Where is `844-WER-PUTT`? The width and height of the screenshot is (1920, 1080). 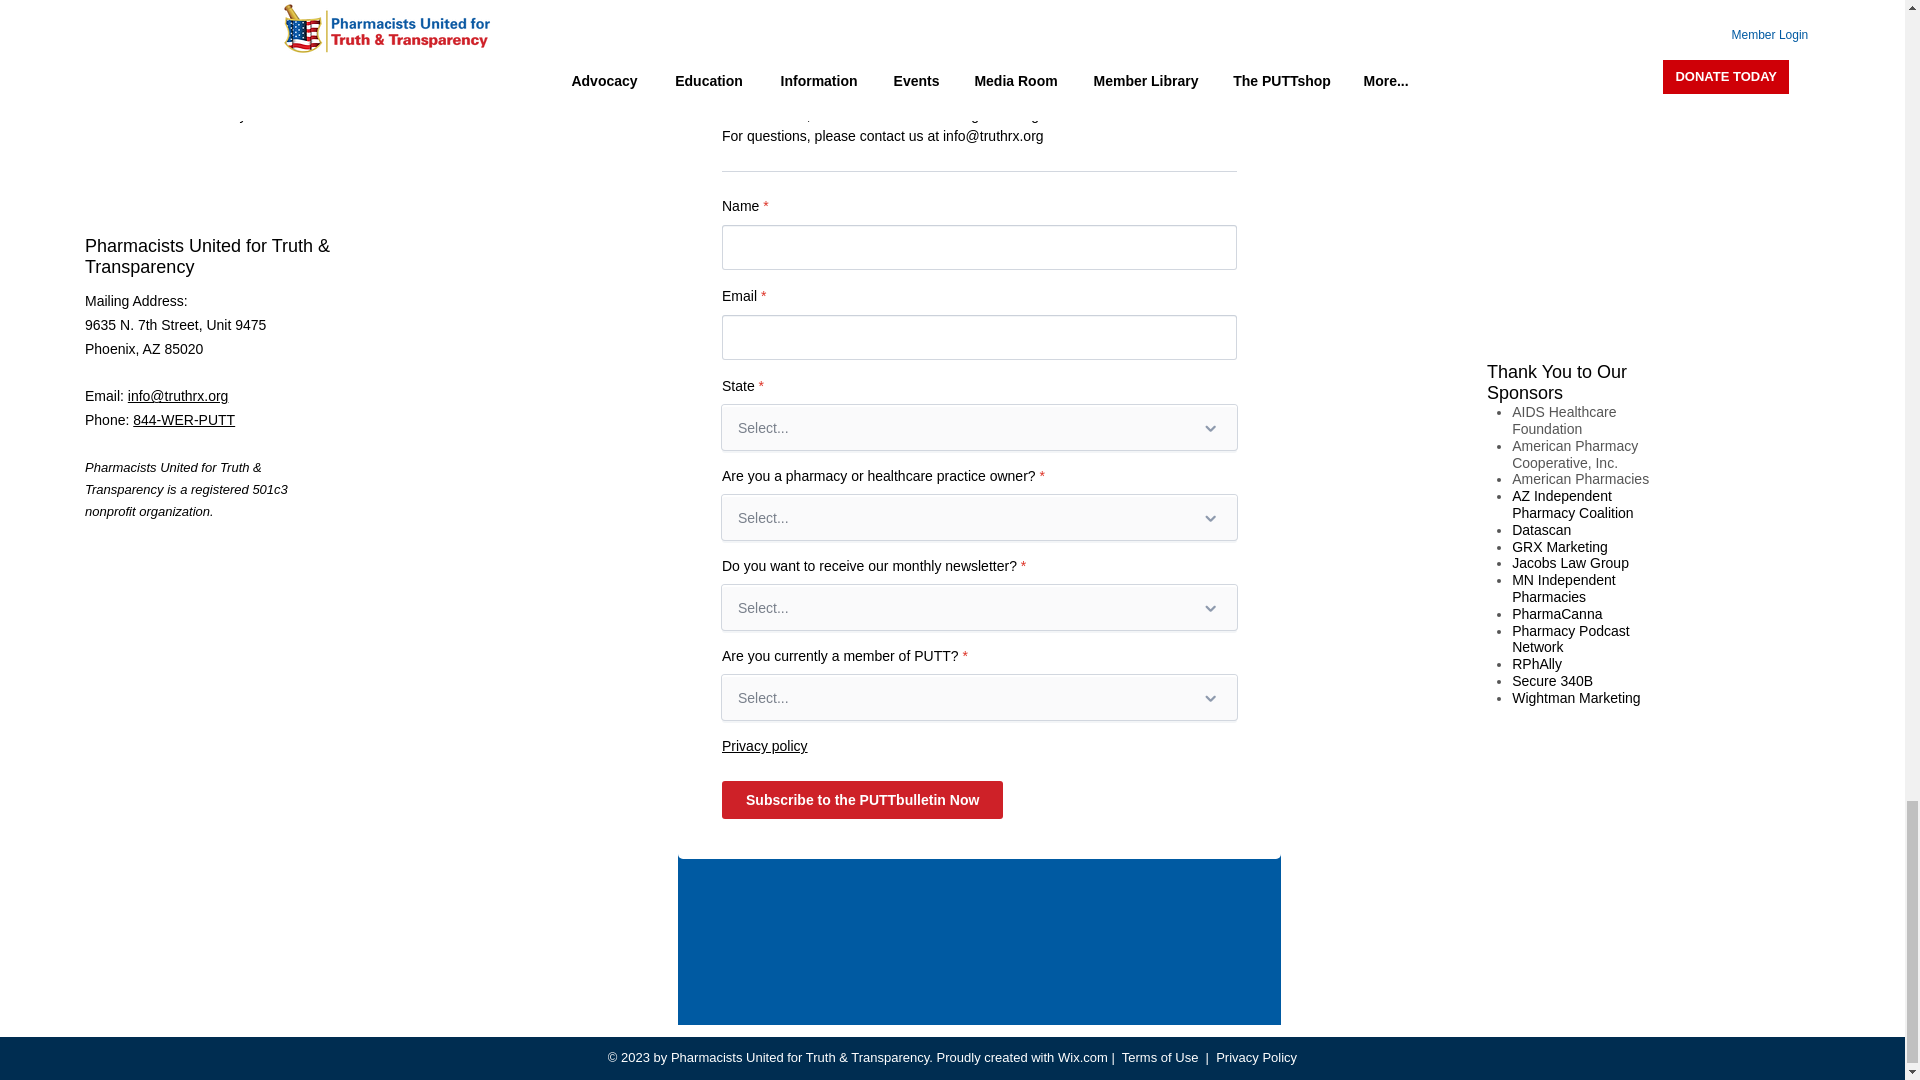 844-WER-PUTT is located at coordinates (183, 419).